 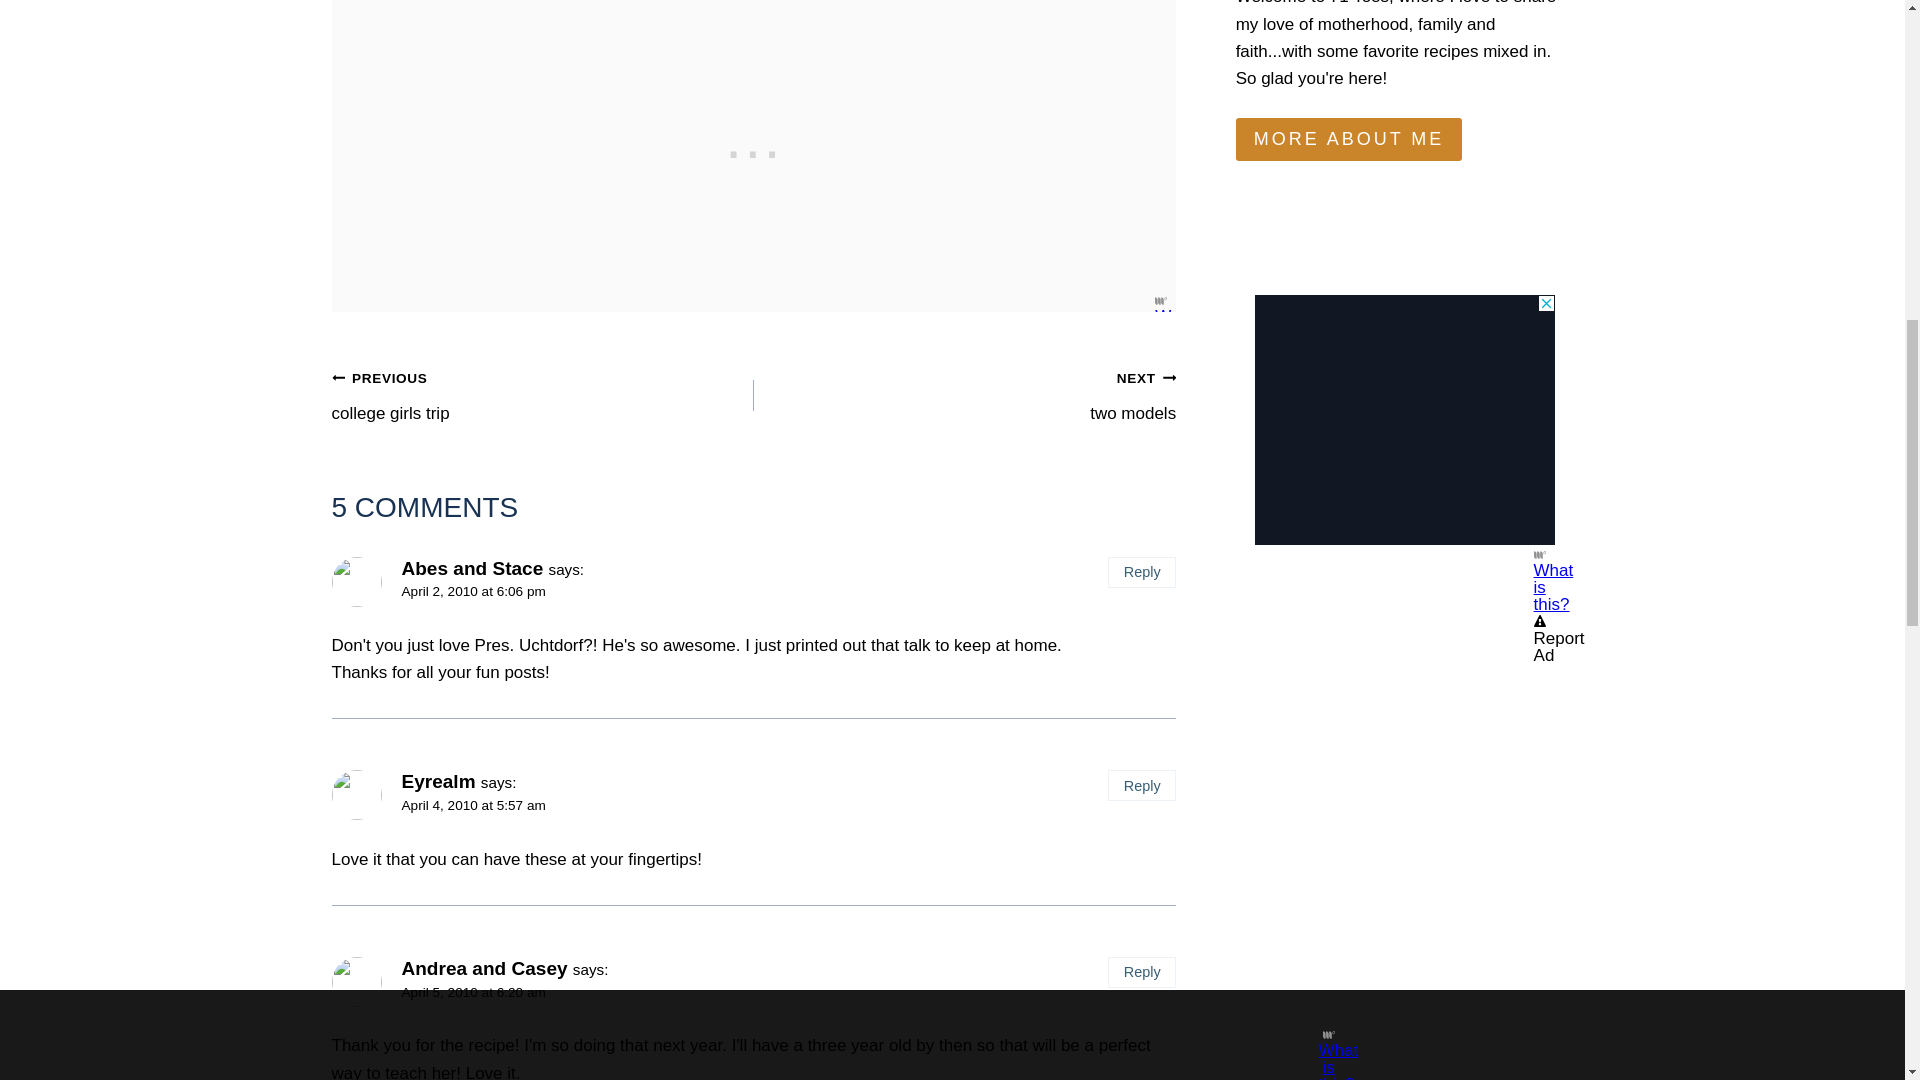 What do you see at coordinates (964, 394) in the screenshot?
I see `Abes and Stace` at bounding box center [964, 394].